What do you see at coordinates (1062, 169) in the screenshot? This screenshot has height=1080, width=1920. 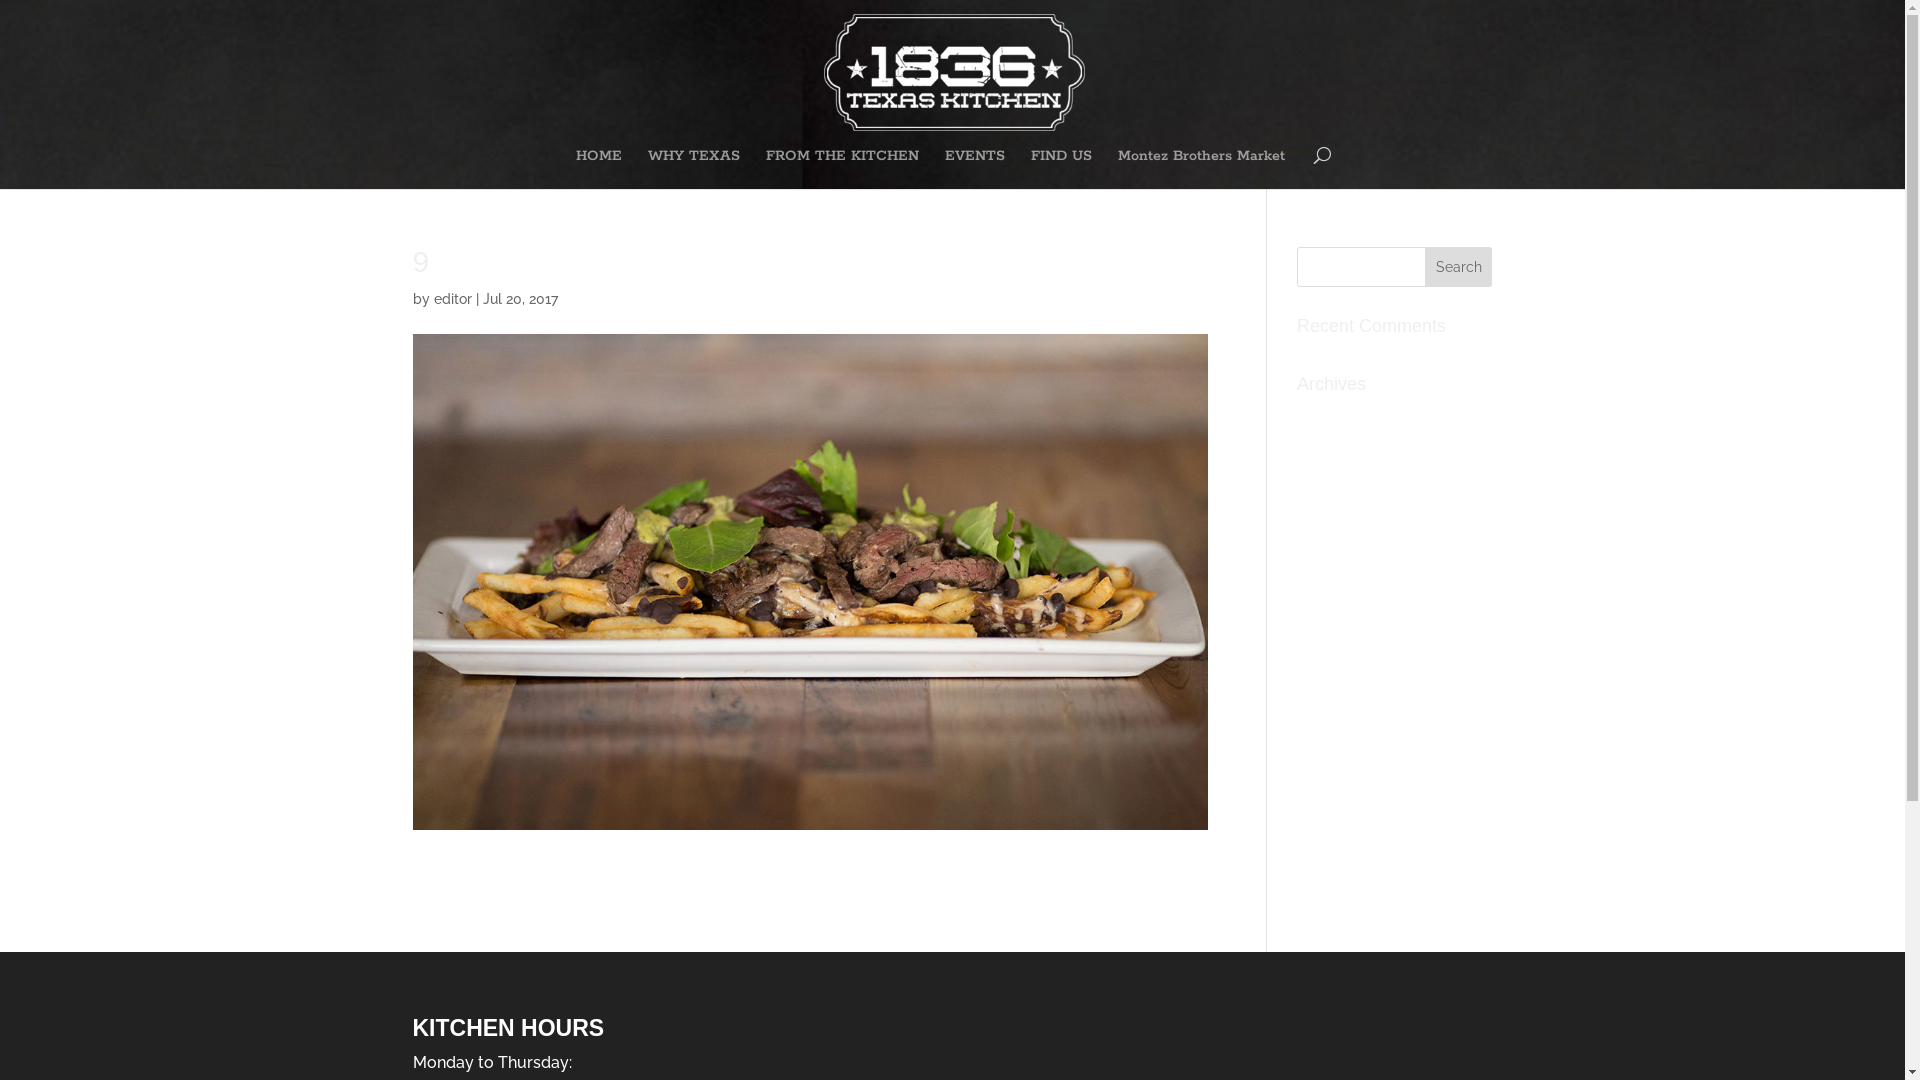 I see `FIND US` at bounding box center [1062, 169].